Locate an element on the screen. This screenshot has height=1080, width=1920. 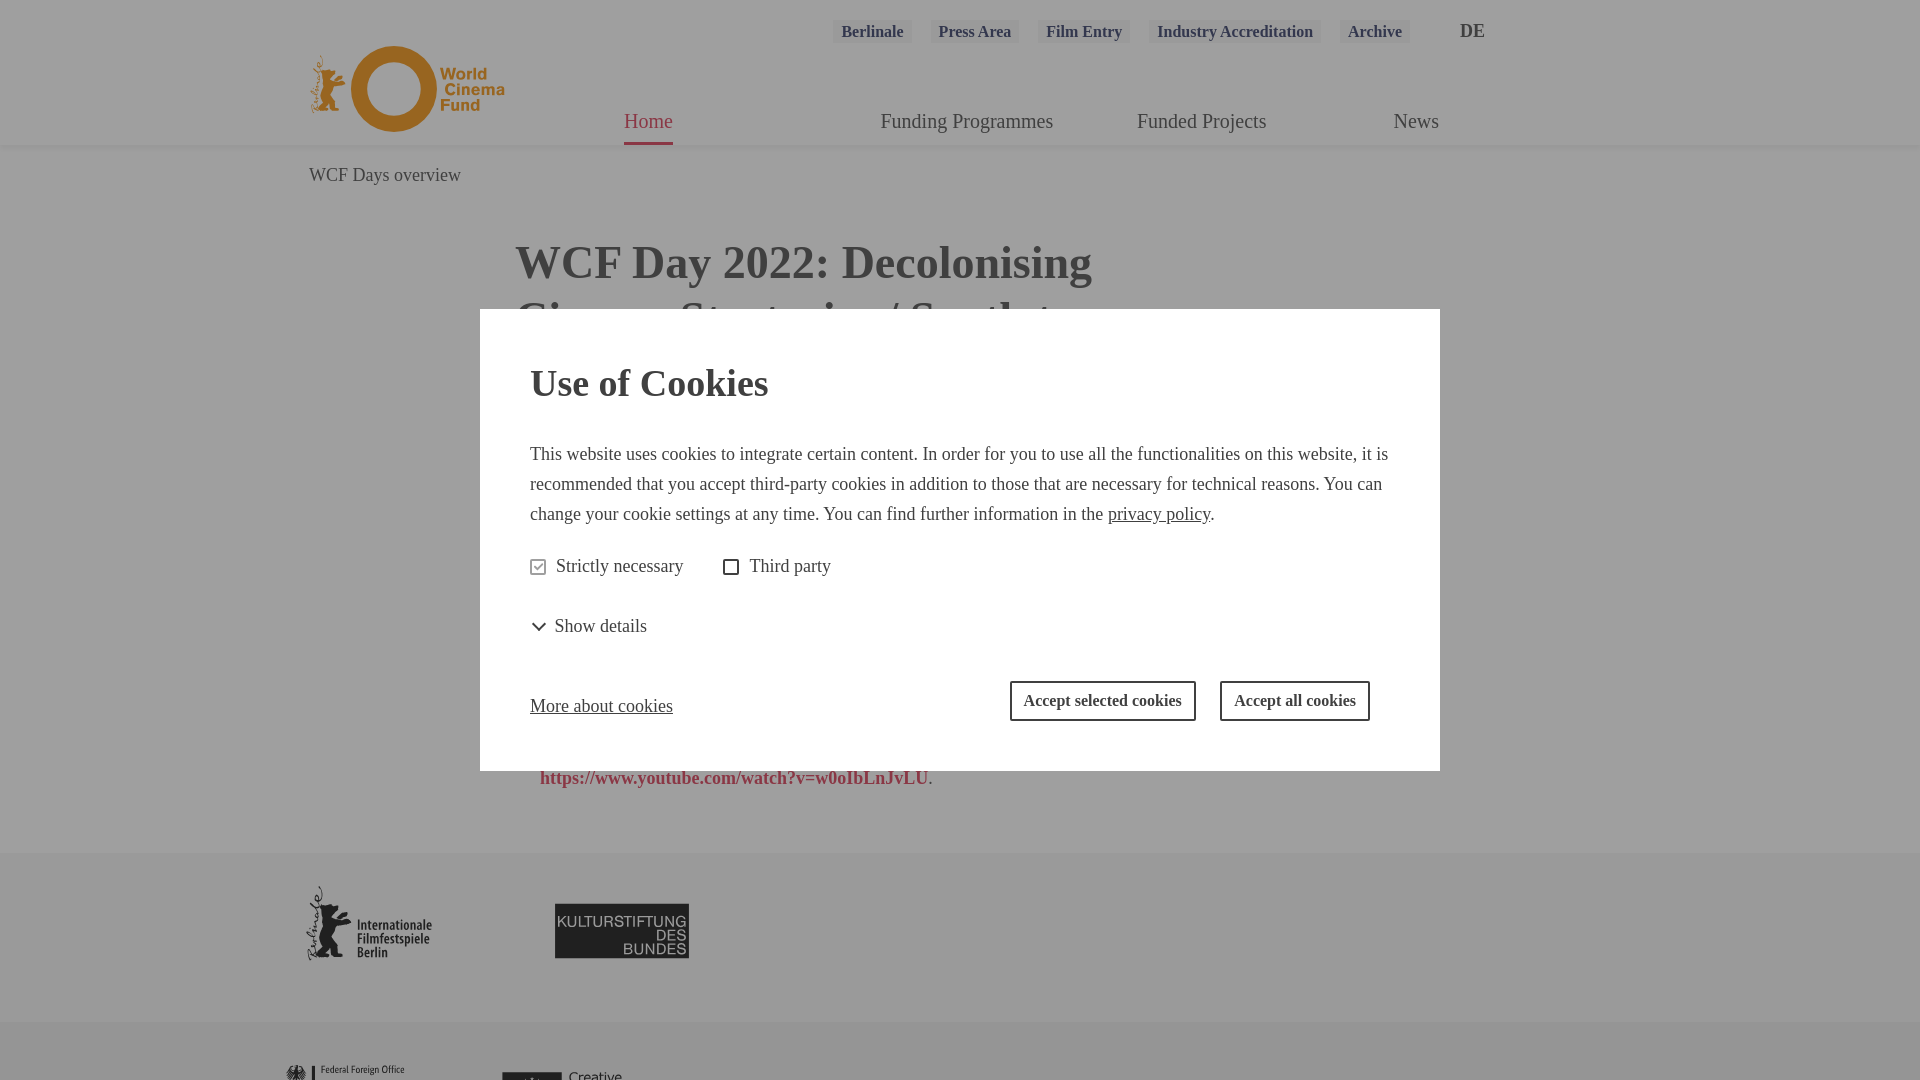
Film Entry is located at coordinates (1084, 32).